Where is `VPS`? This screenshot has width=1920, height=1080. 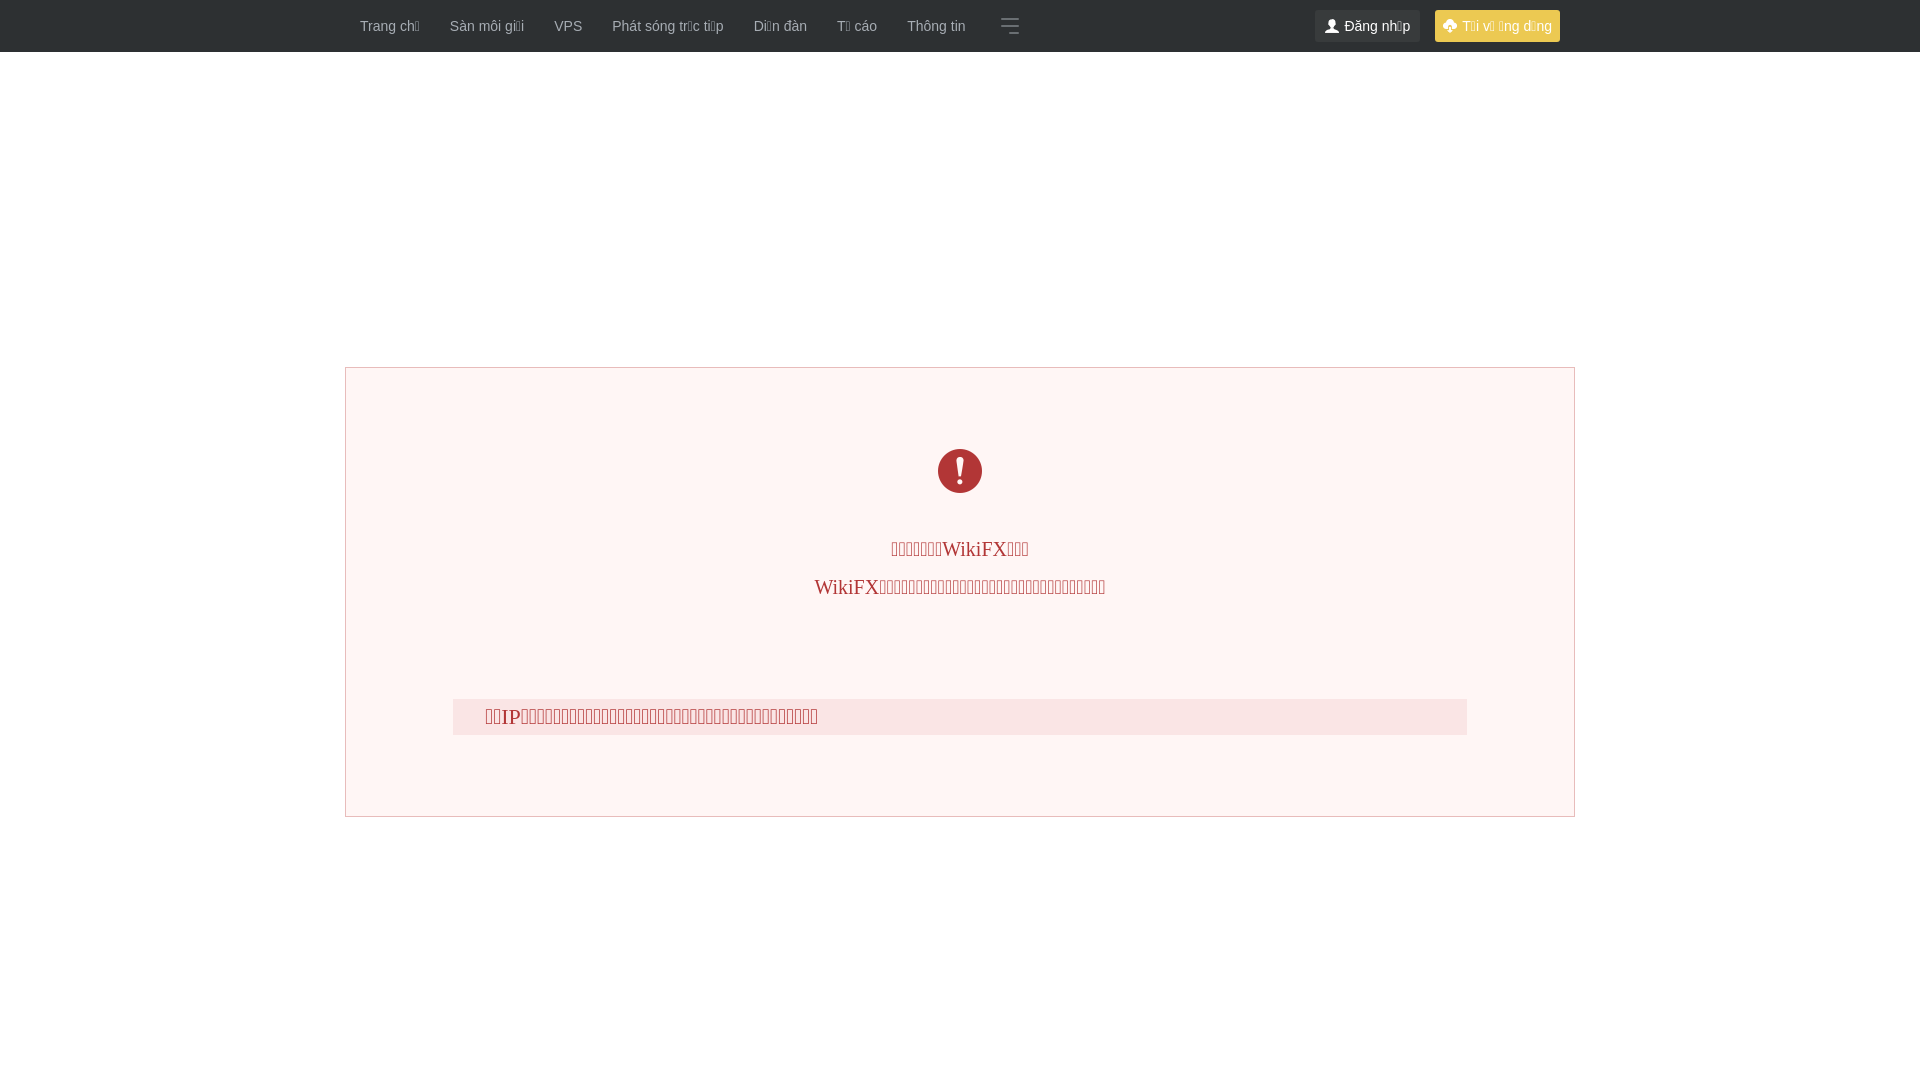
VPS is located at coordinates (568, 26).